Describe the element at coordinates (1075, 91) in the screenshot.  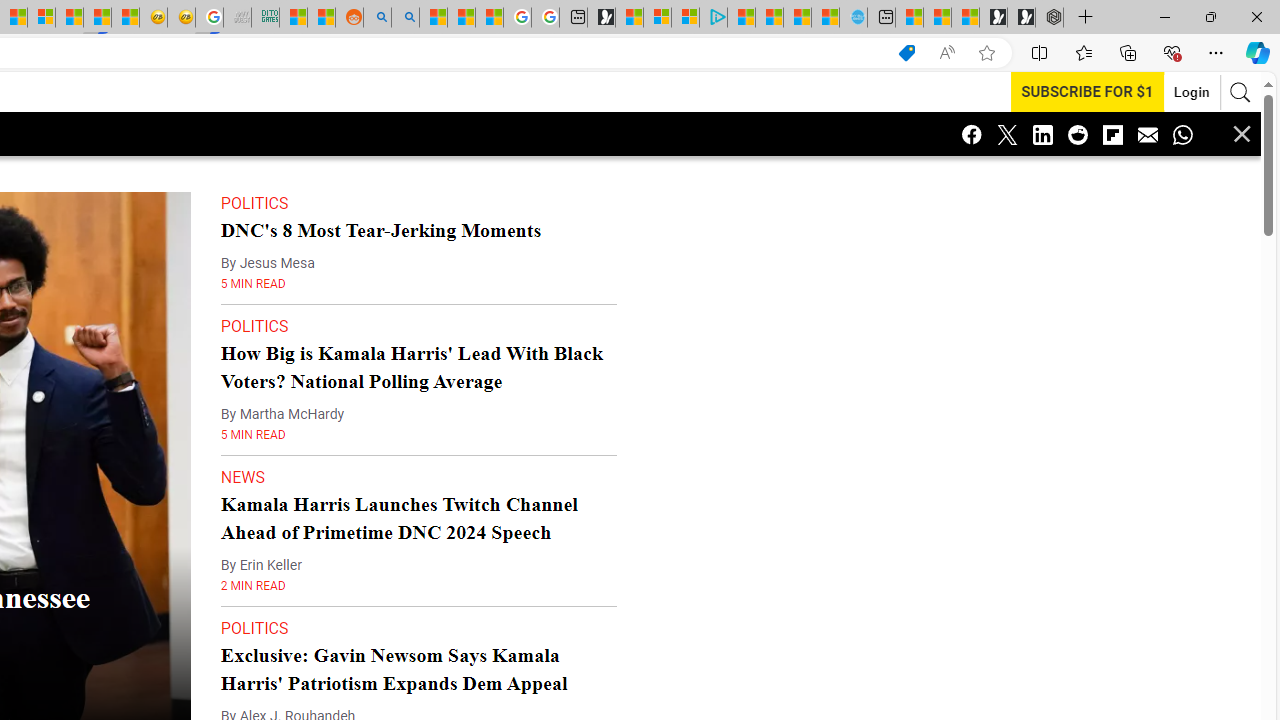
I see `Subscribe to our service` at that location.